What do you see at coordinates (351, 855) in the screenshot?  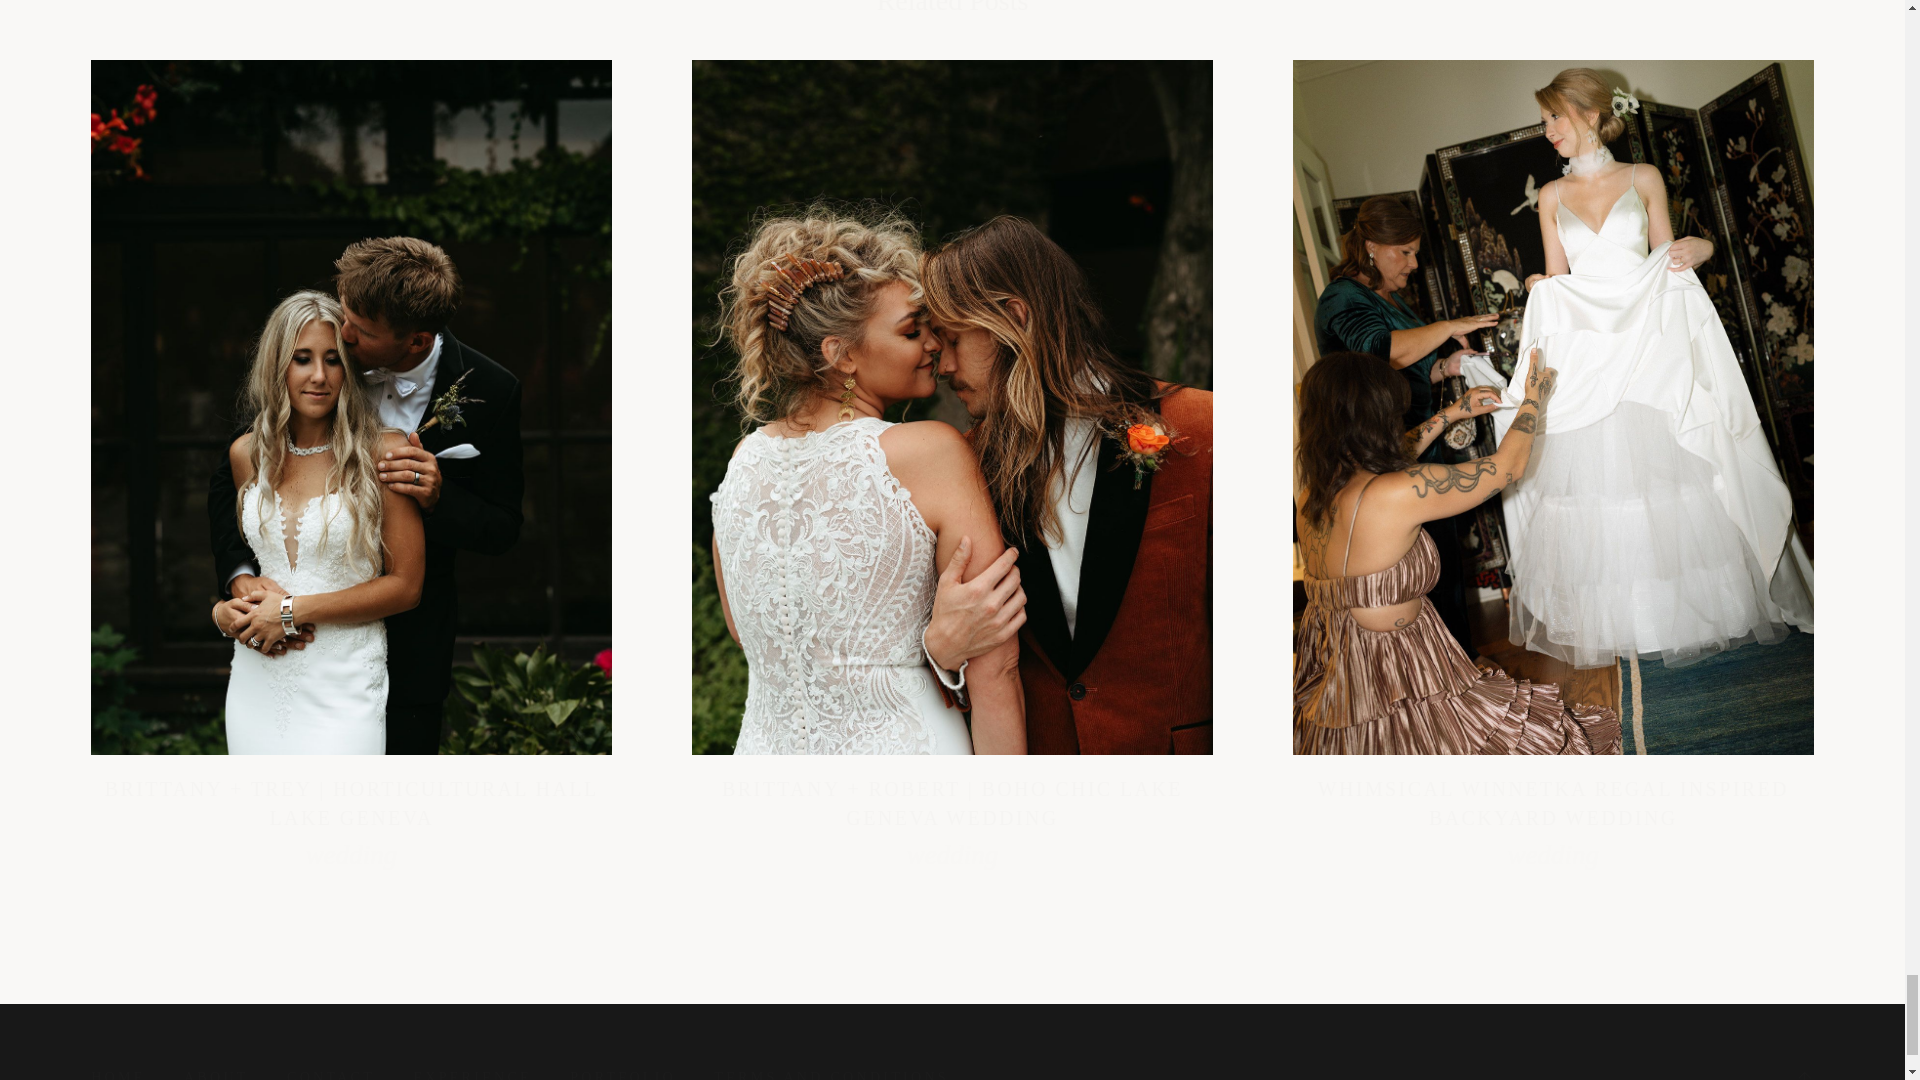 I see `wedding` at bounding box center [351, 855].